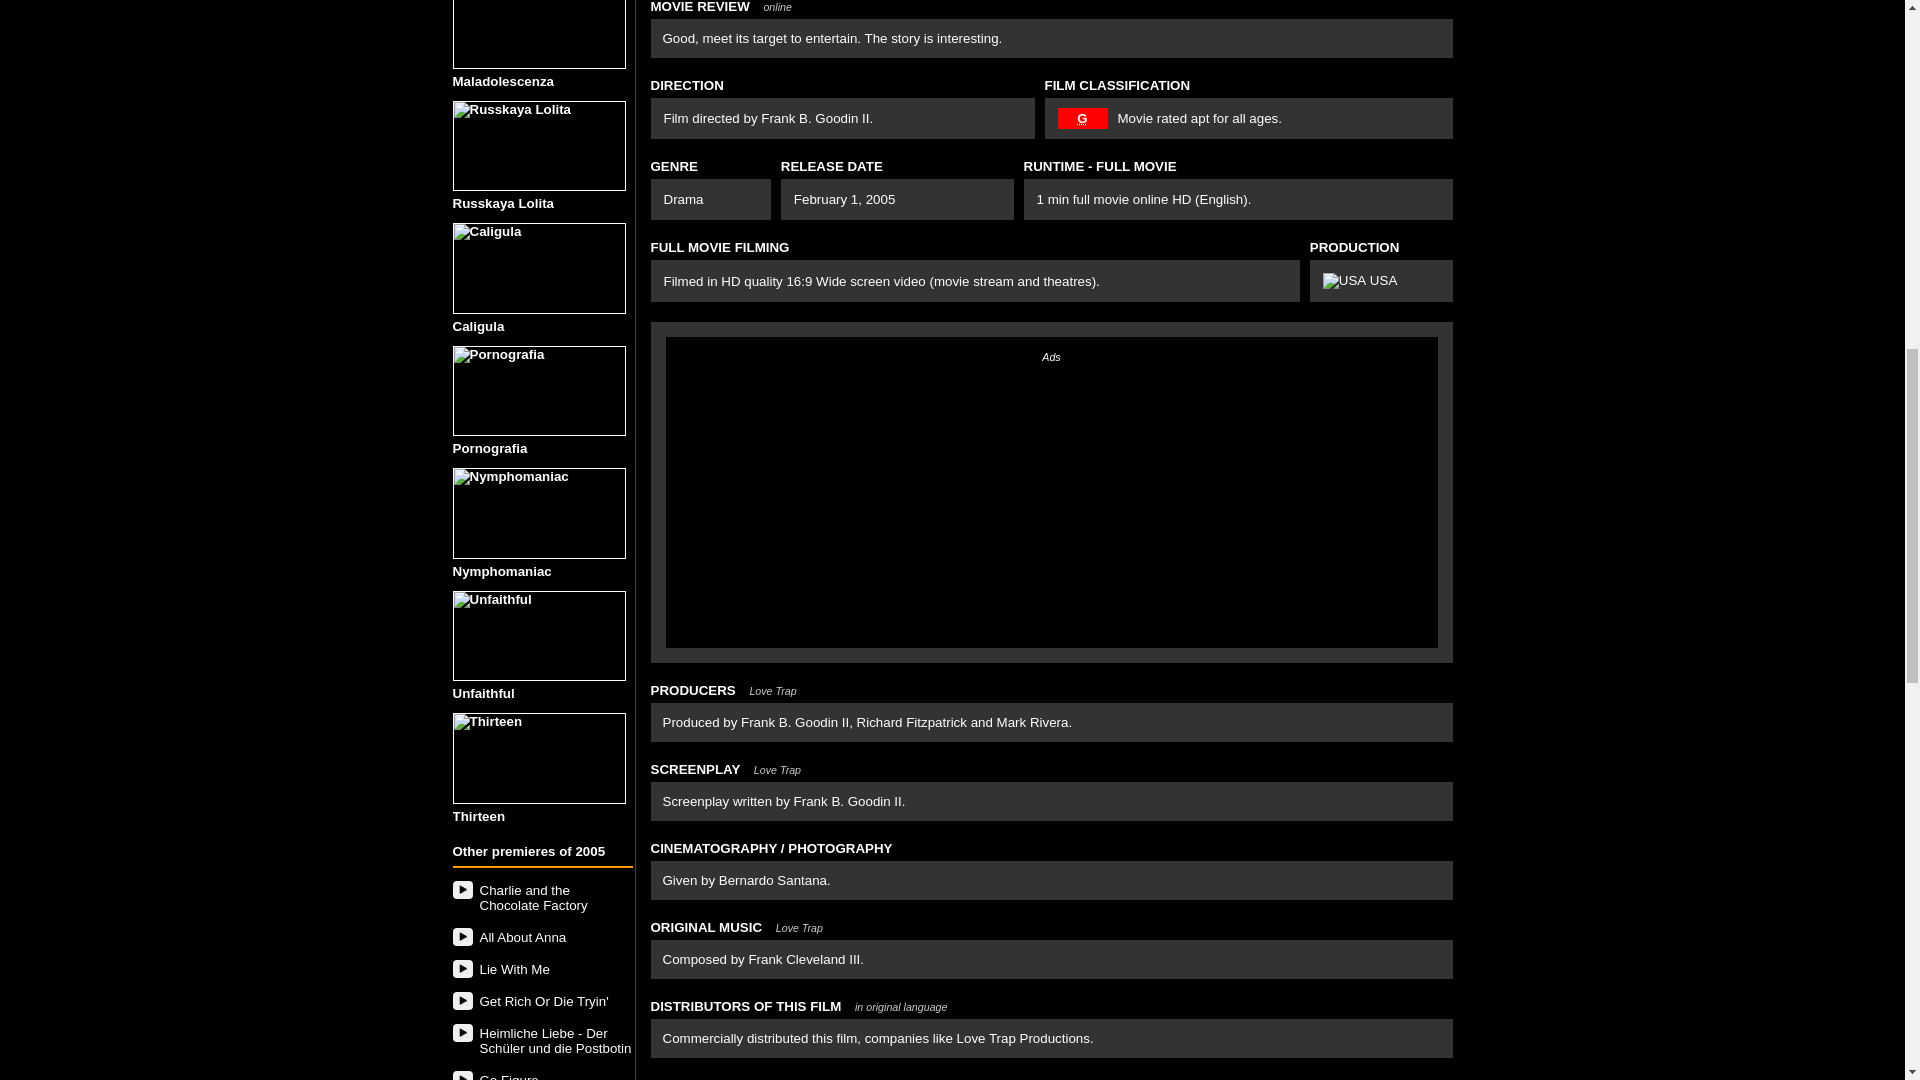 The width and height of the screenshot is (1920, 1080). Describe the element at coordinates (538, 34) in the screenshot. I see `Maladolescenza, movie` at that location.